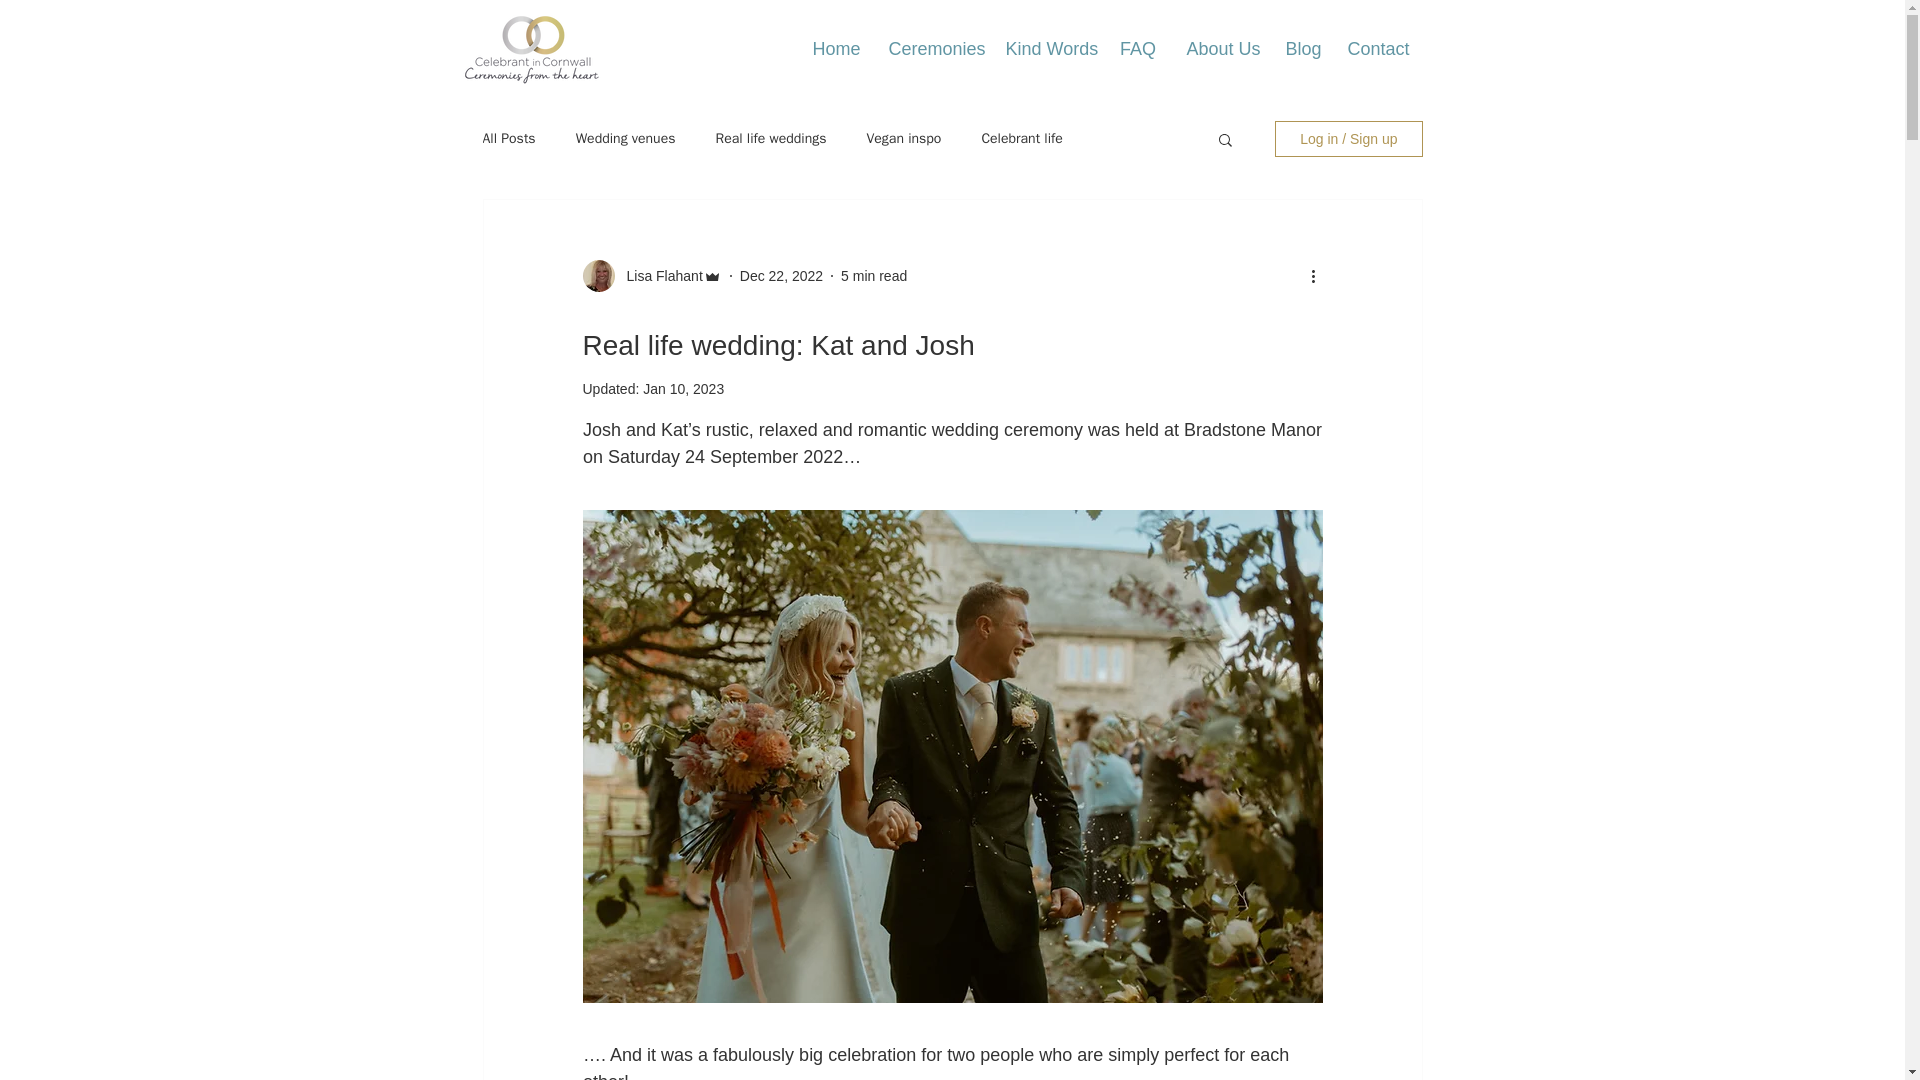 This screenshot has height=1080, width=1920. Describe the element at coordinates (626, 138) in the screenshot. I see `Wedding venues` at that location.